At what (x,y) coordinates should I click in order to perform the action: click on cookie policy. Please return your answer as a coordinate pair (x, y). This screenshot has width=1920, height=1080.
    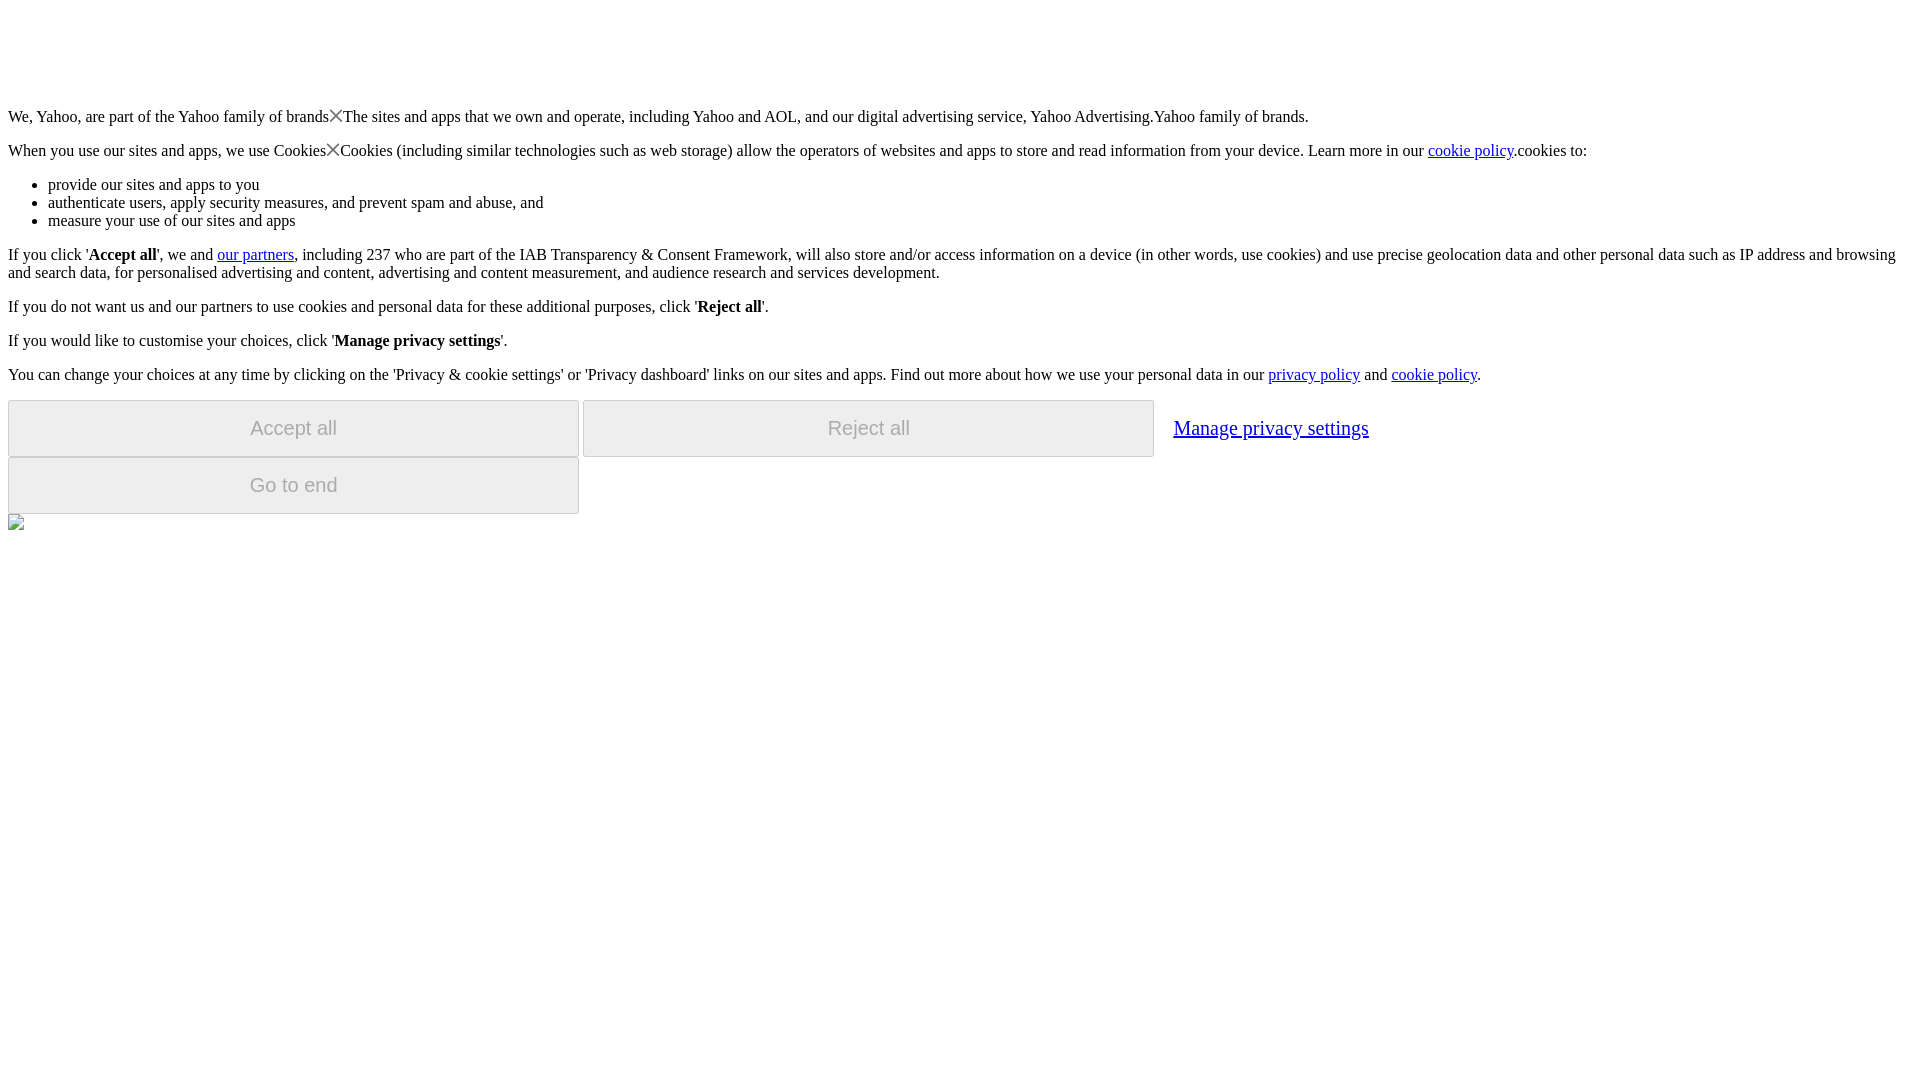
    Looking at the image, I should click on (1471, 150).